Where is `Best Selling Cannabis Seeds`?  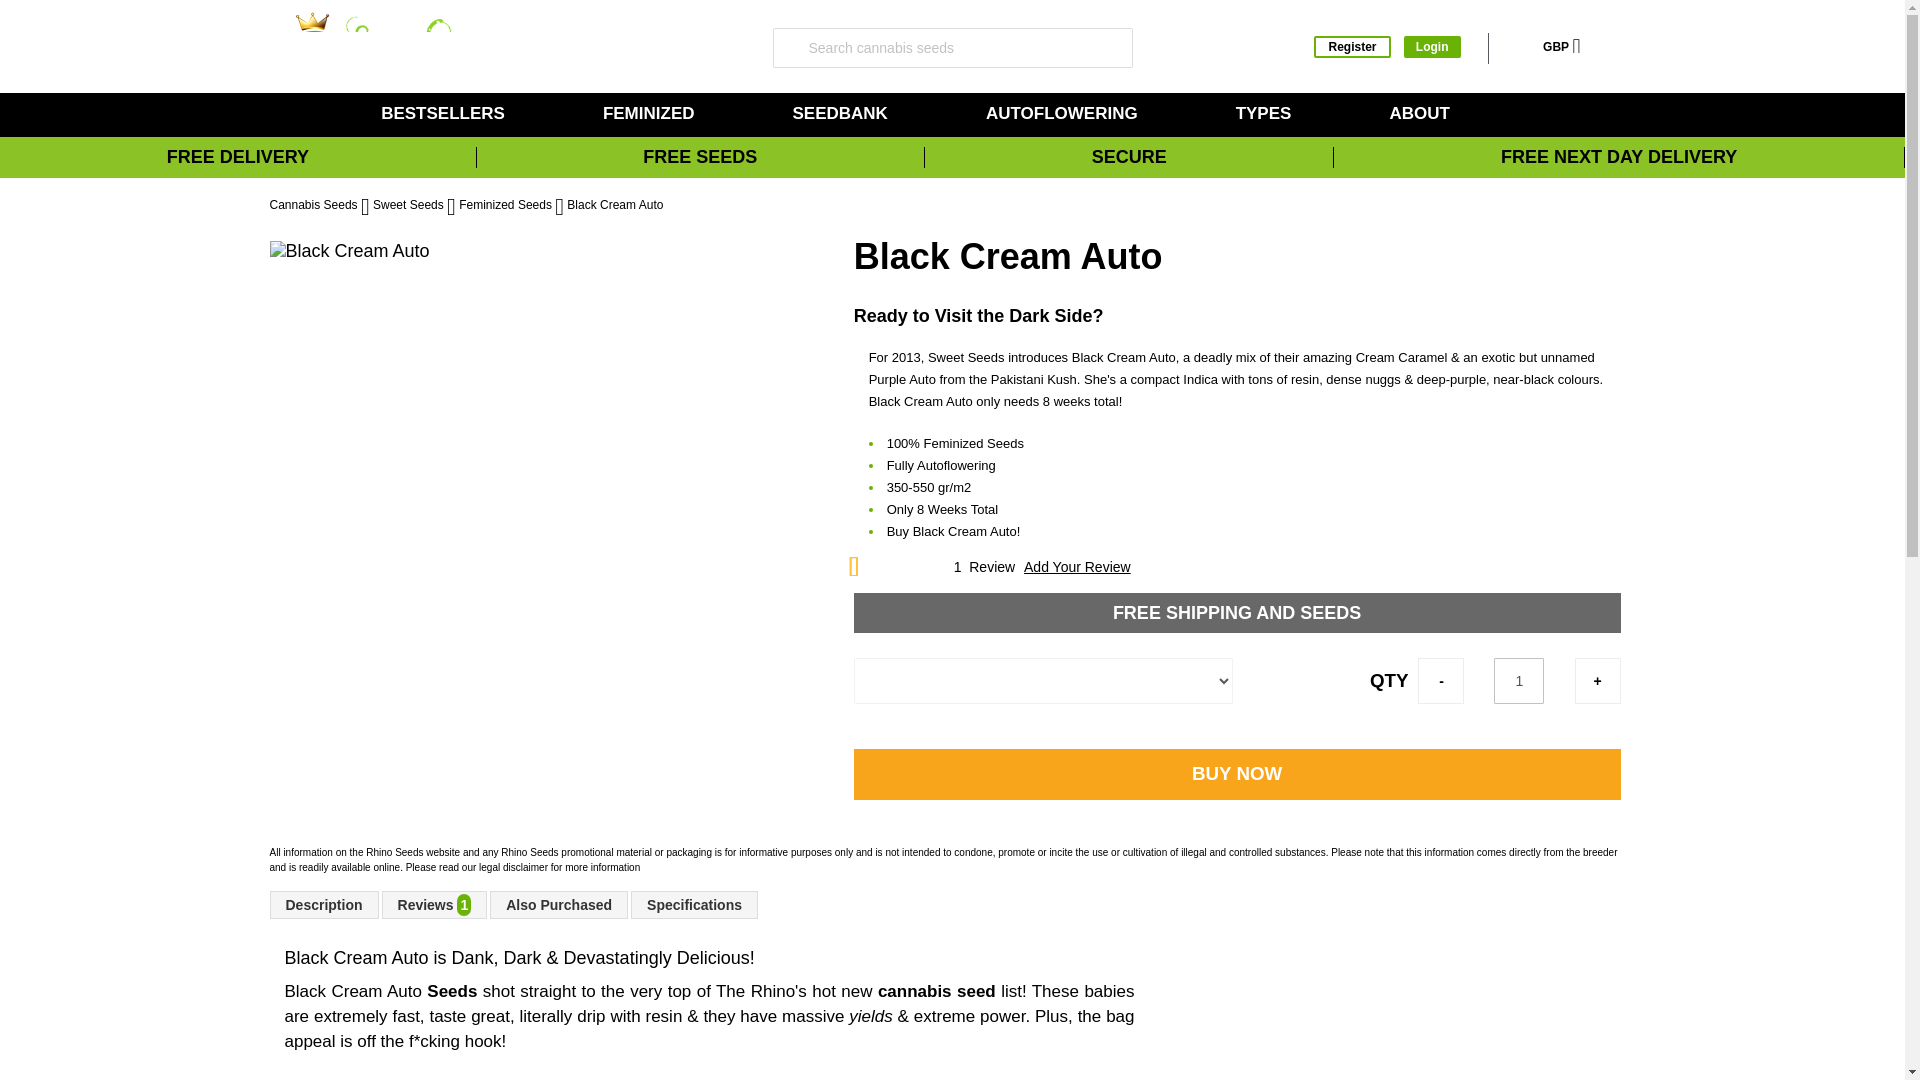 Best Selling Cannabis Seeds is located at coordinates (446, 114).